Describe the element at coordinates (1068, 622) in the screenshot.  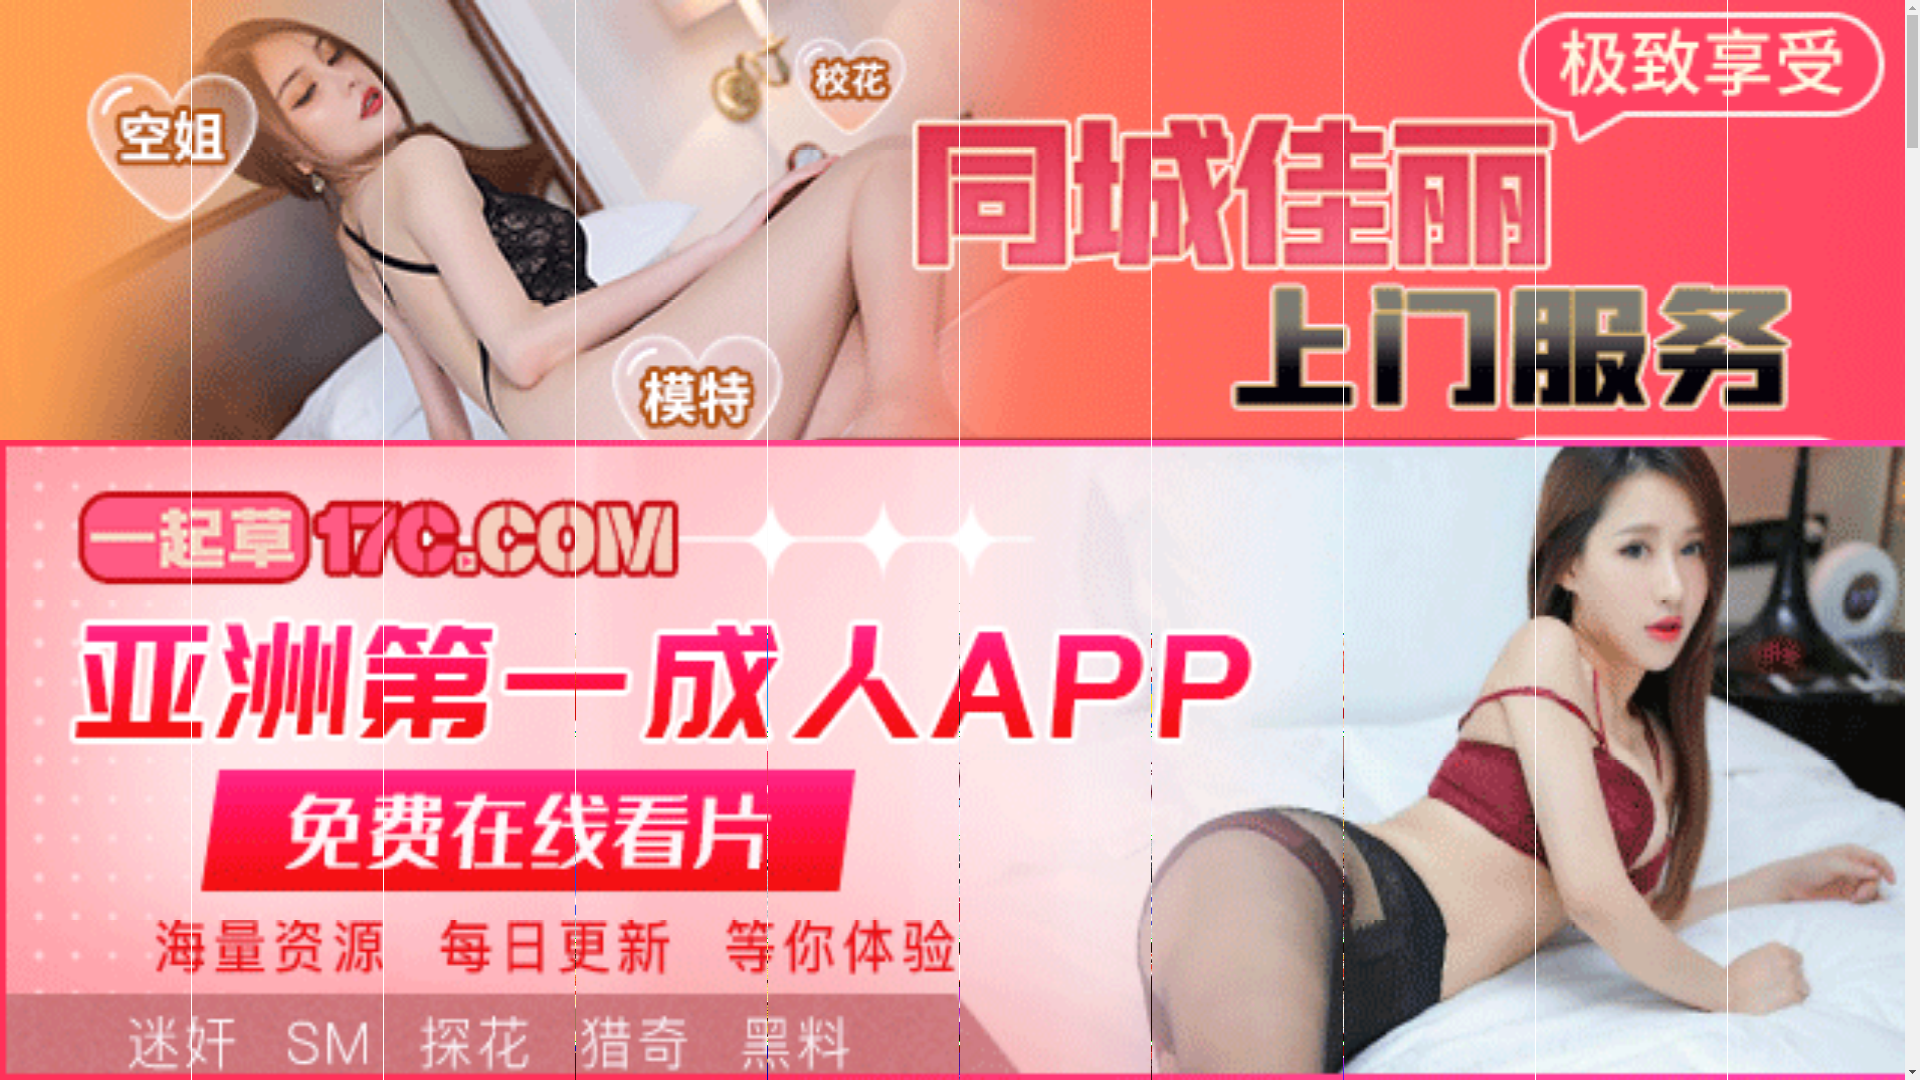
I see `|` at that location.